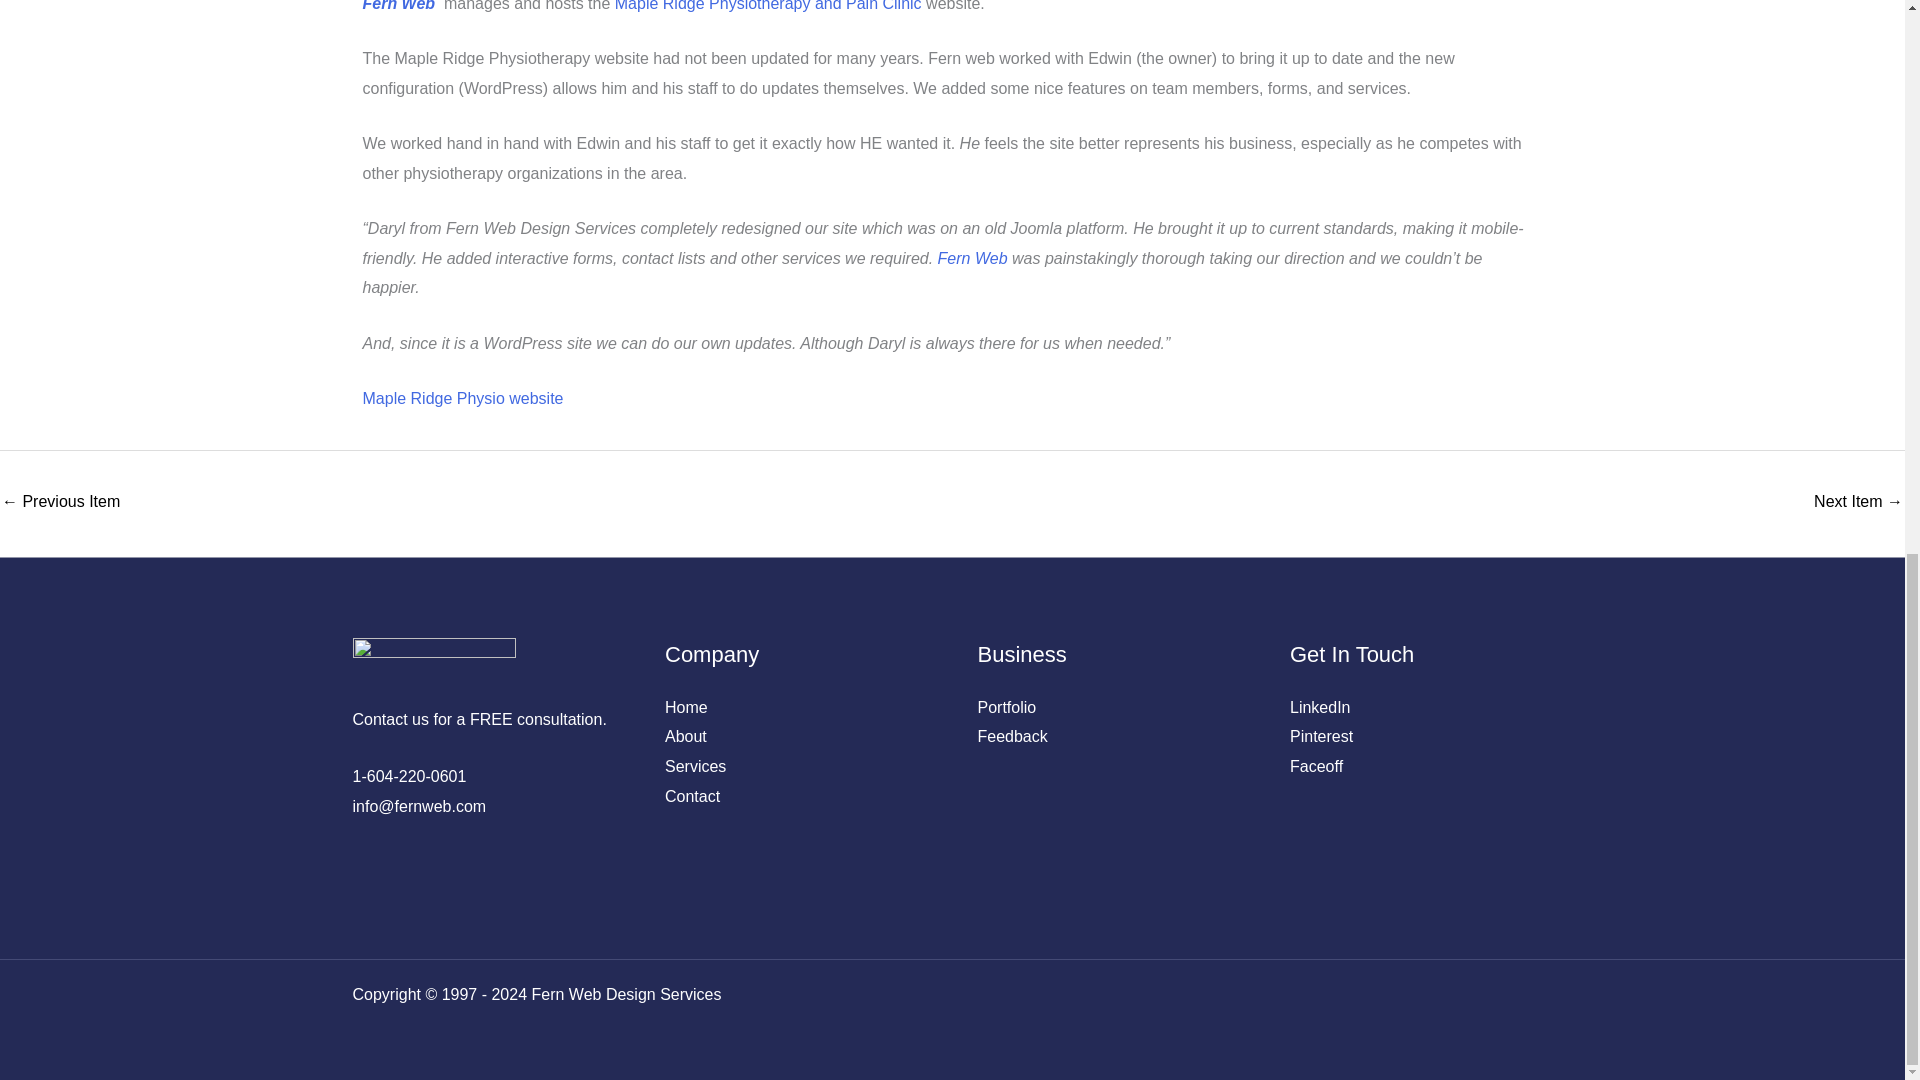  Describe the element at coordinates (60, 502) in the screenshot. I see `Nine Mile Metals` at that location.